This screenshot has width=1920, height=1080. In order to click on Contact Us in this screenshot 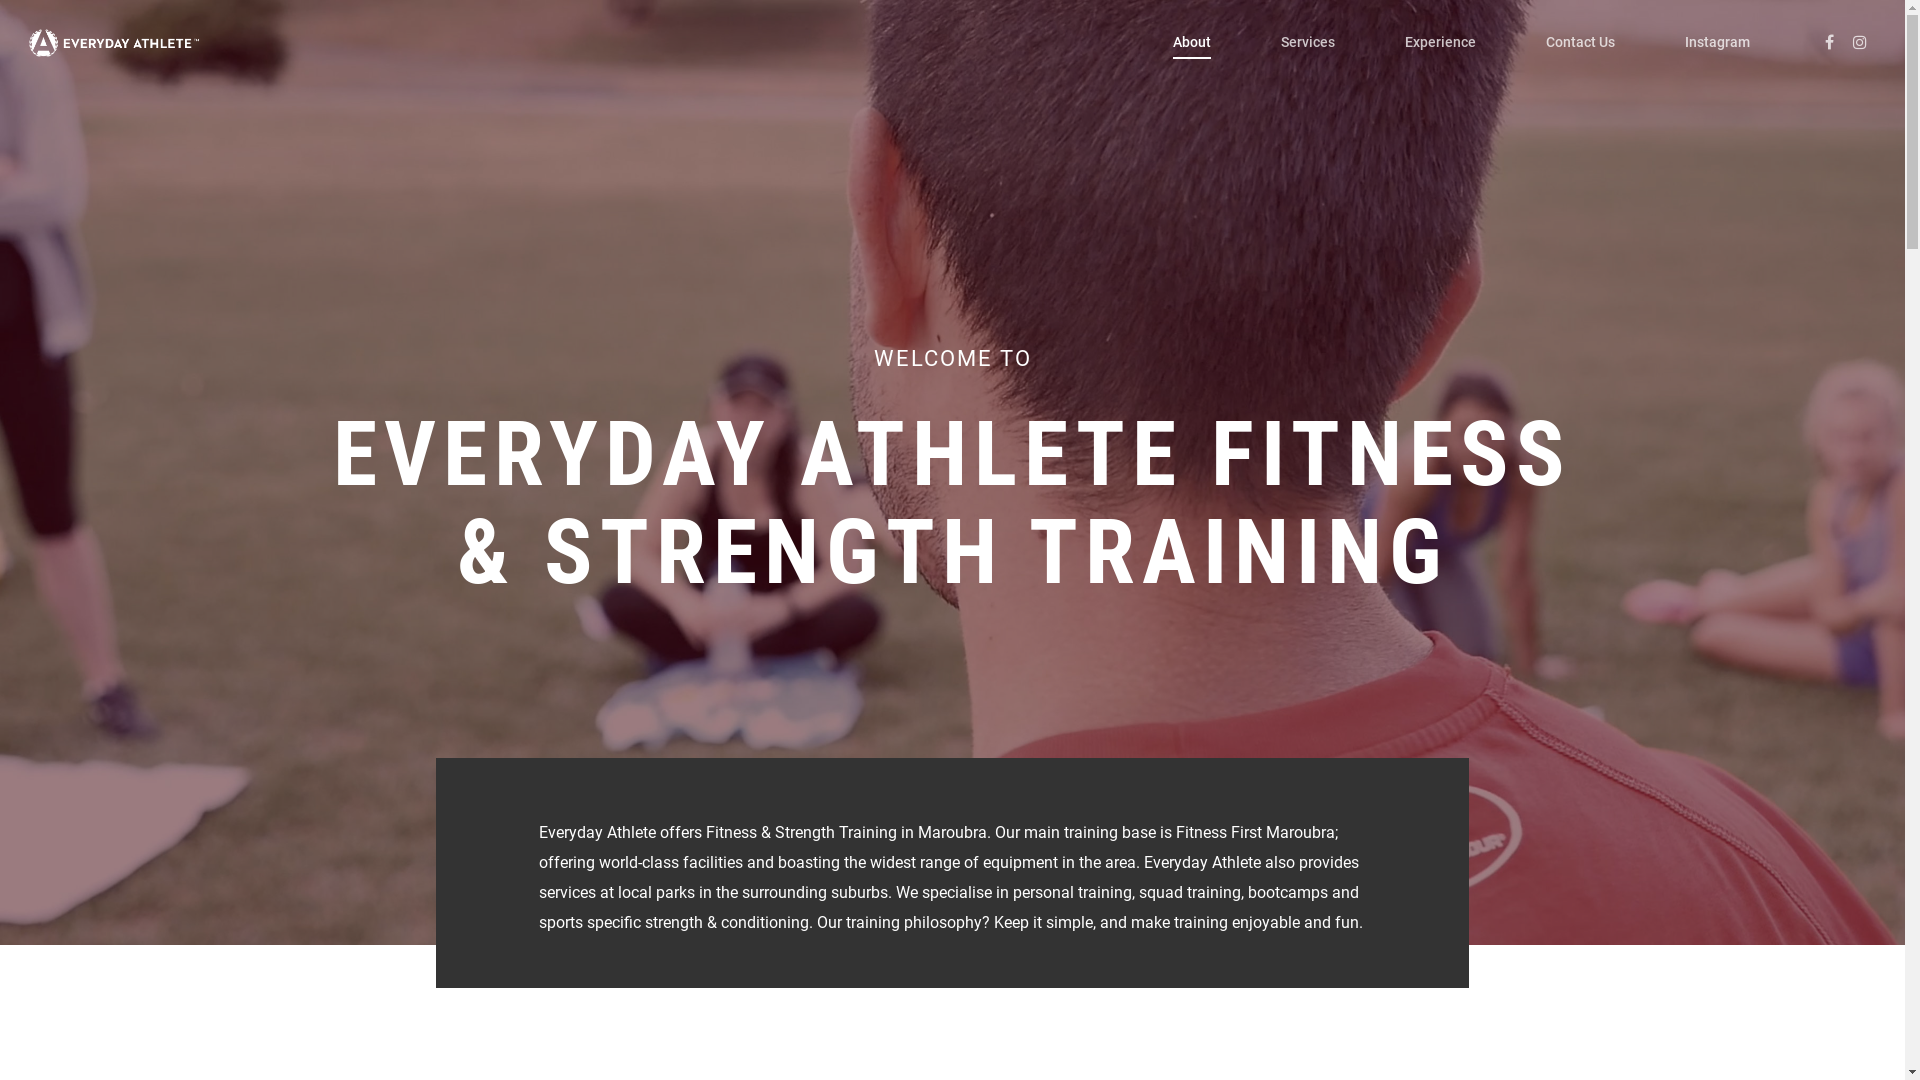, I will do `click(1580, 57)`.